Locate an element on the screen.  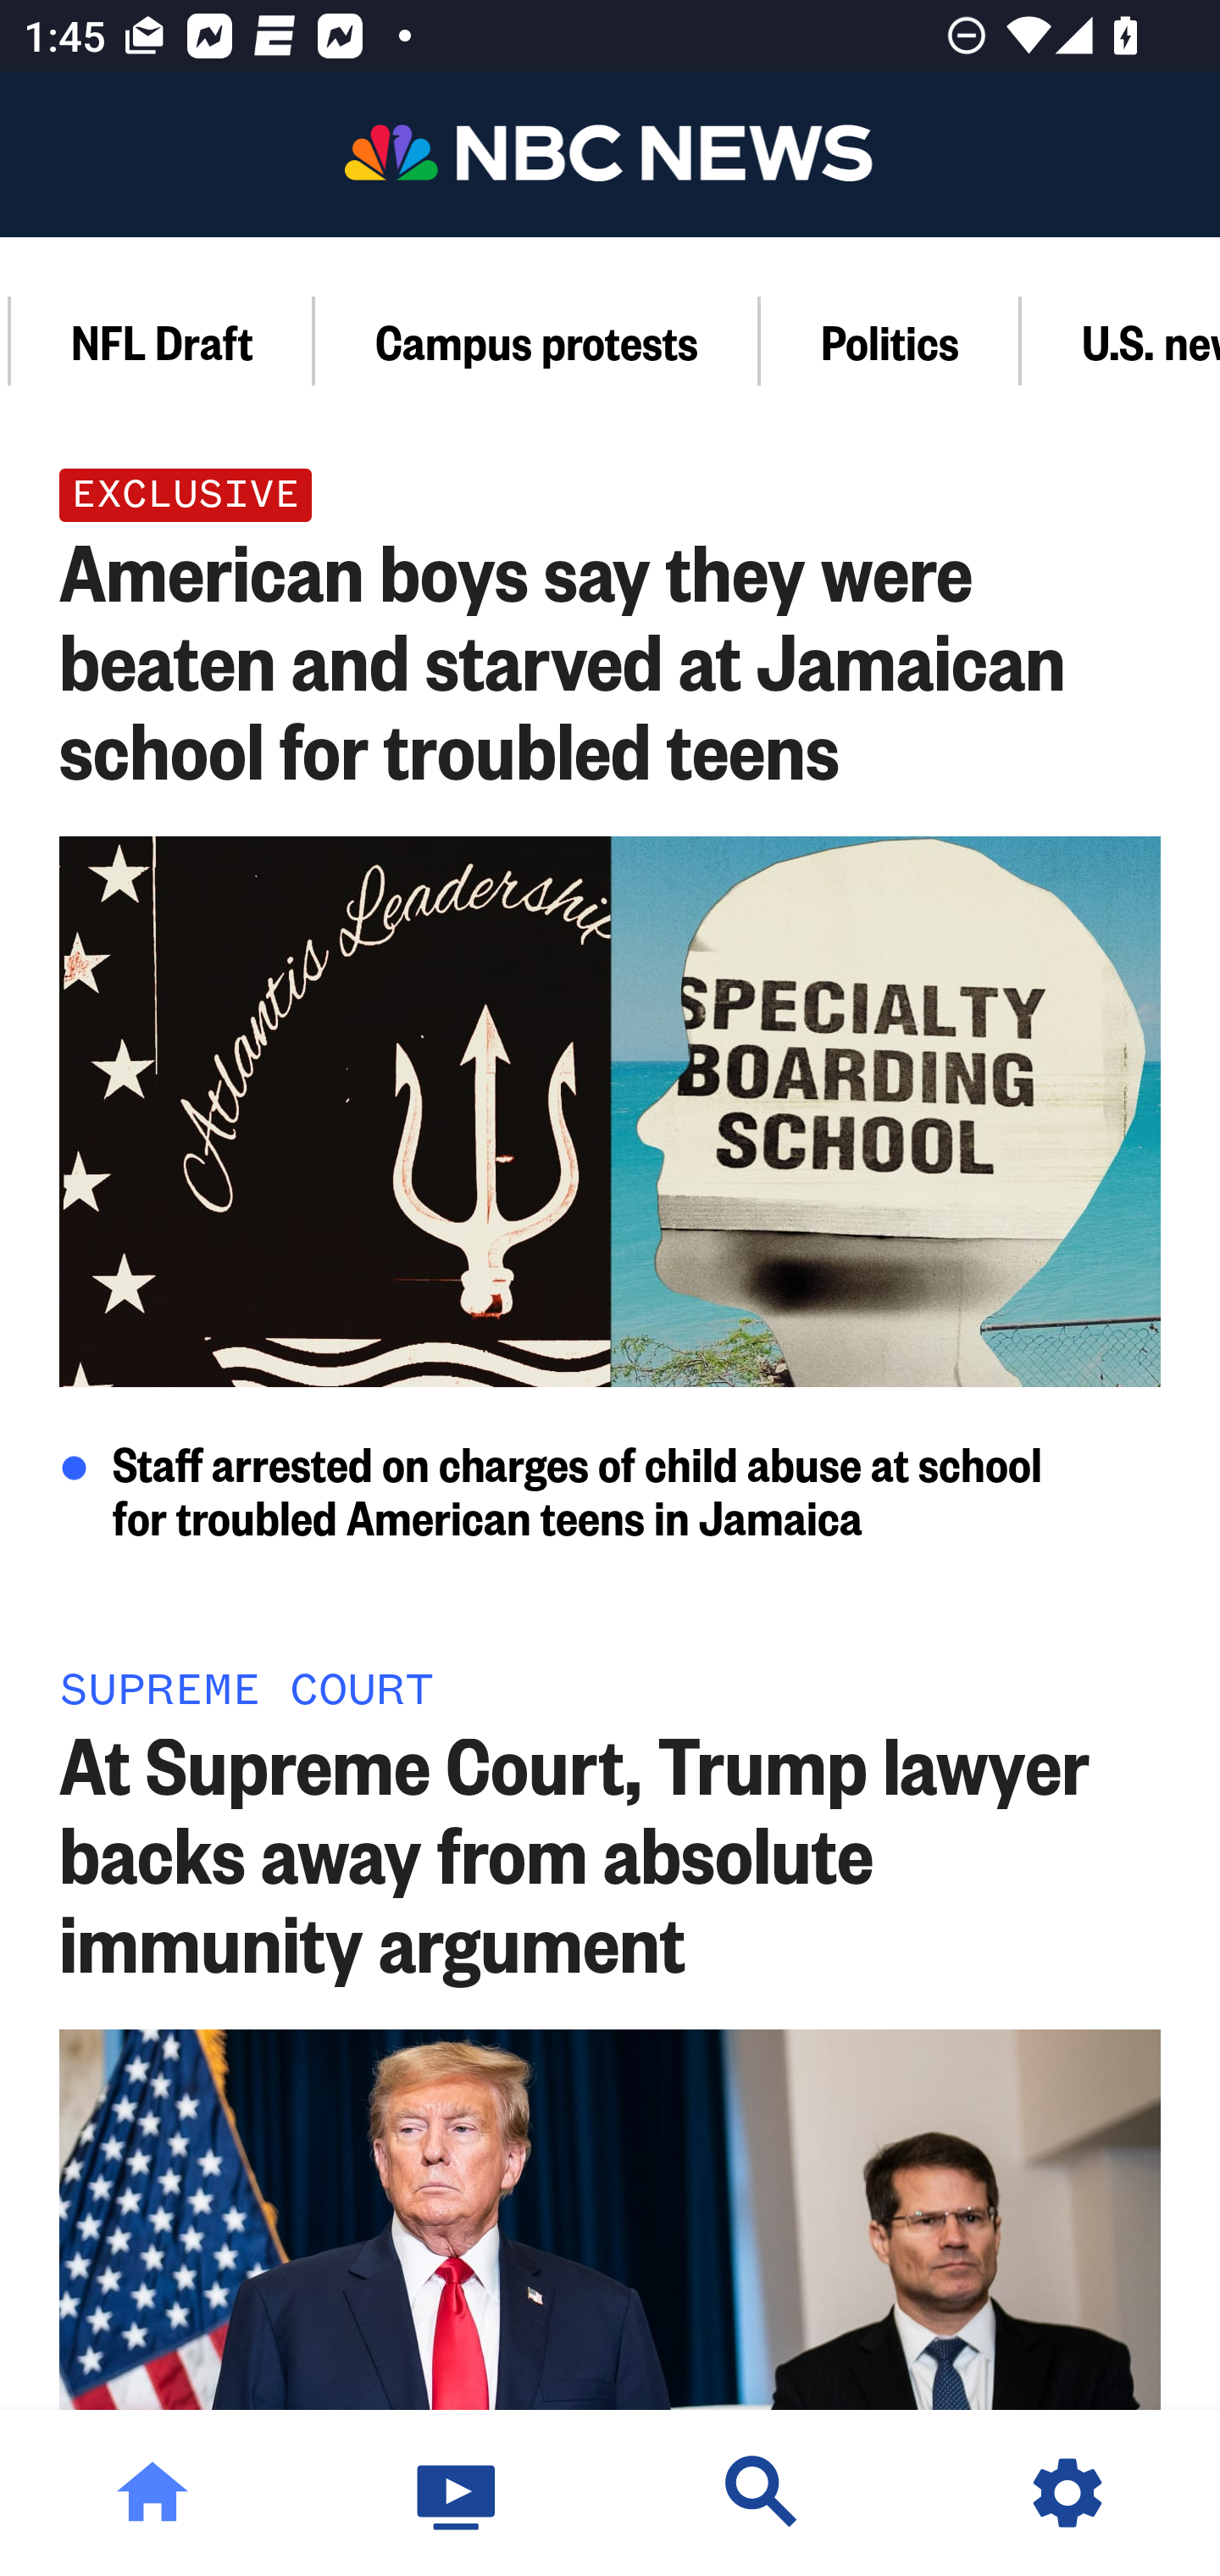
NFL Draft is located at coordinates (163, 341).